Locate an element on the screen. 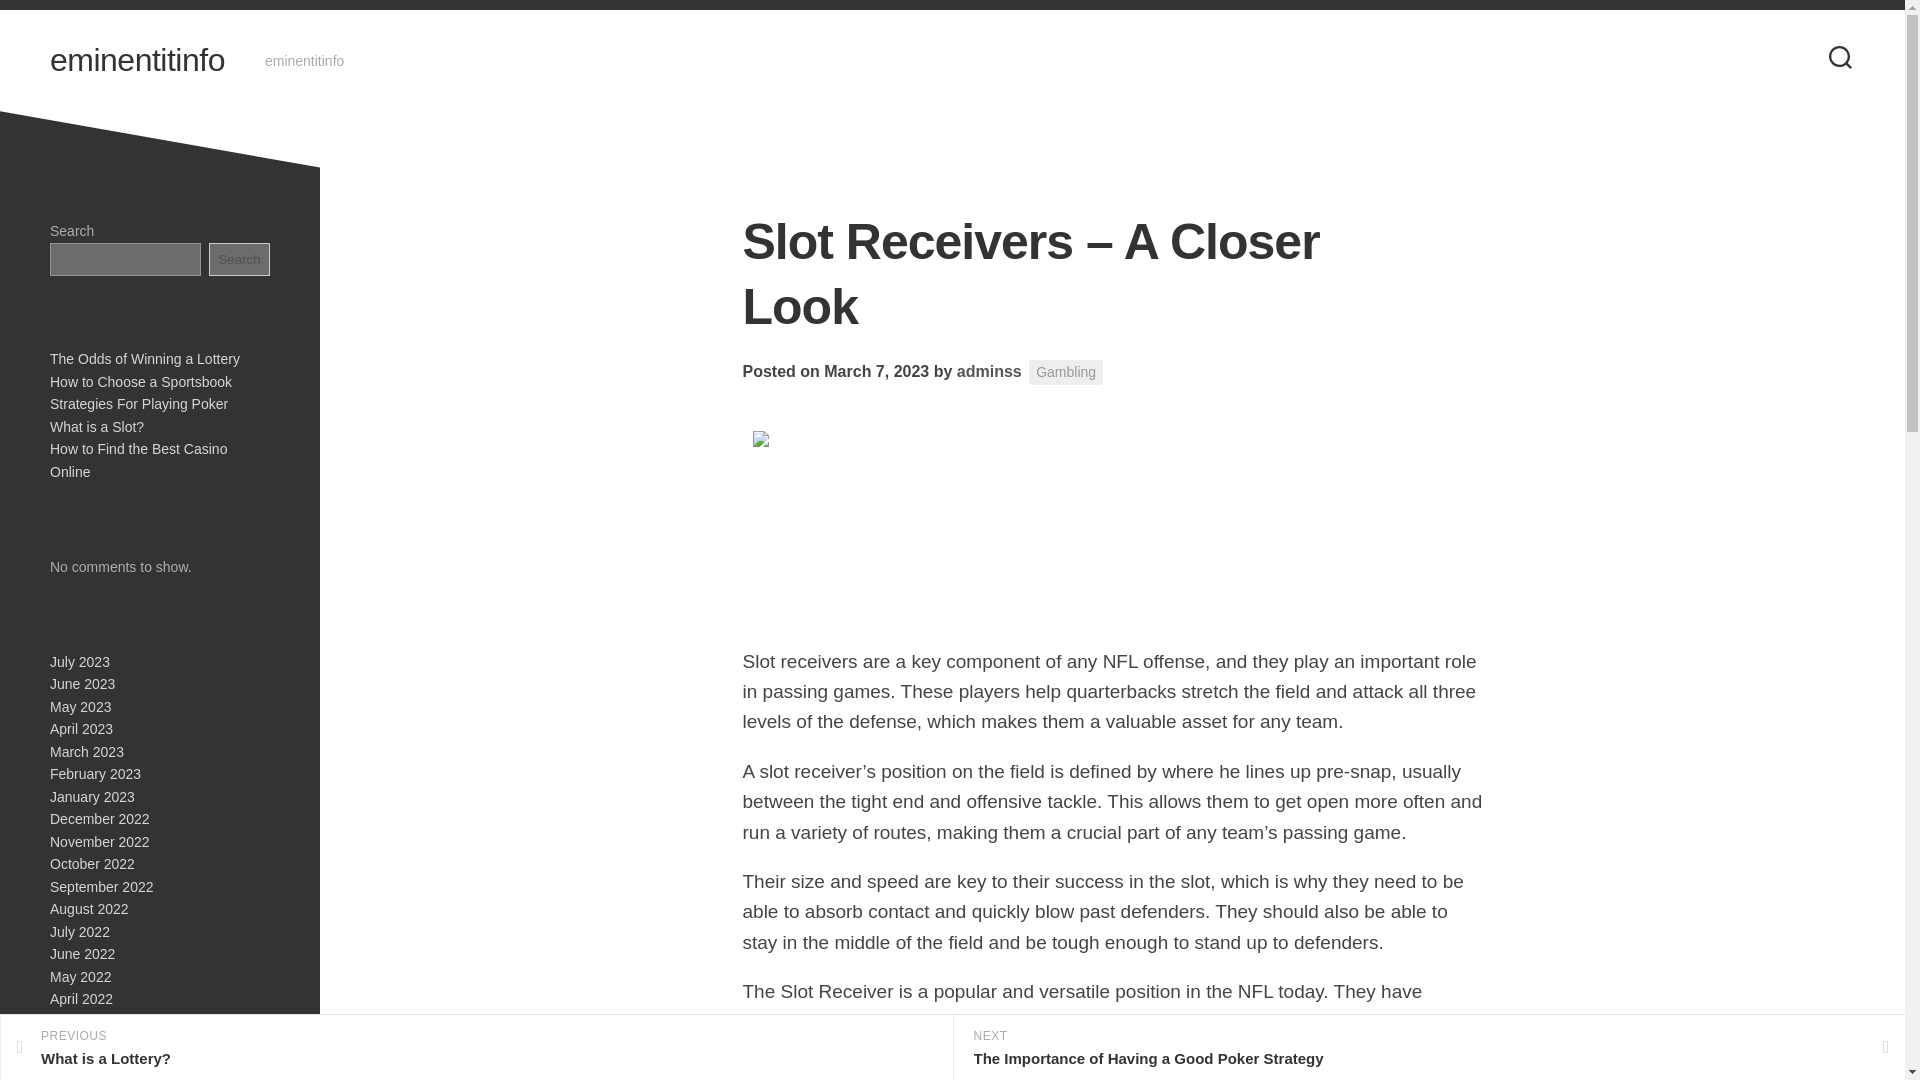  April 2023 is located at coordinates (81, 728).